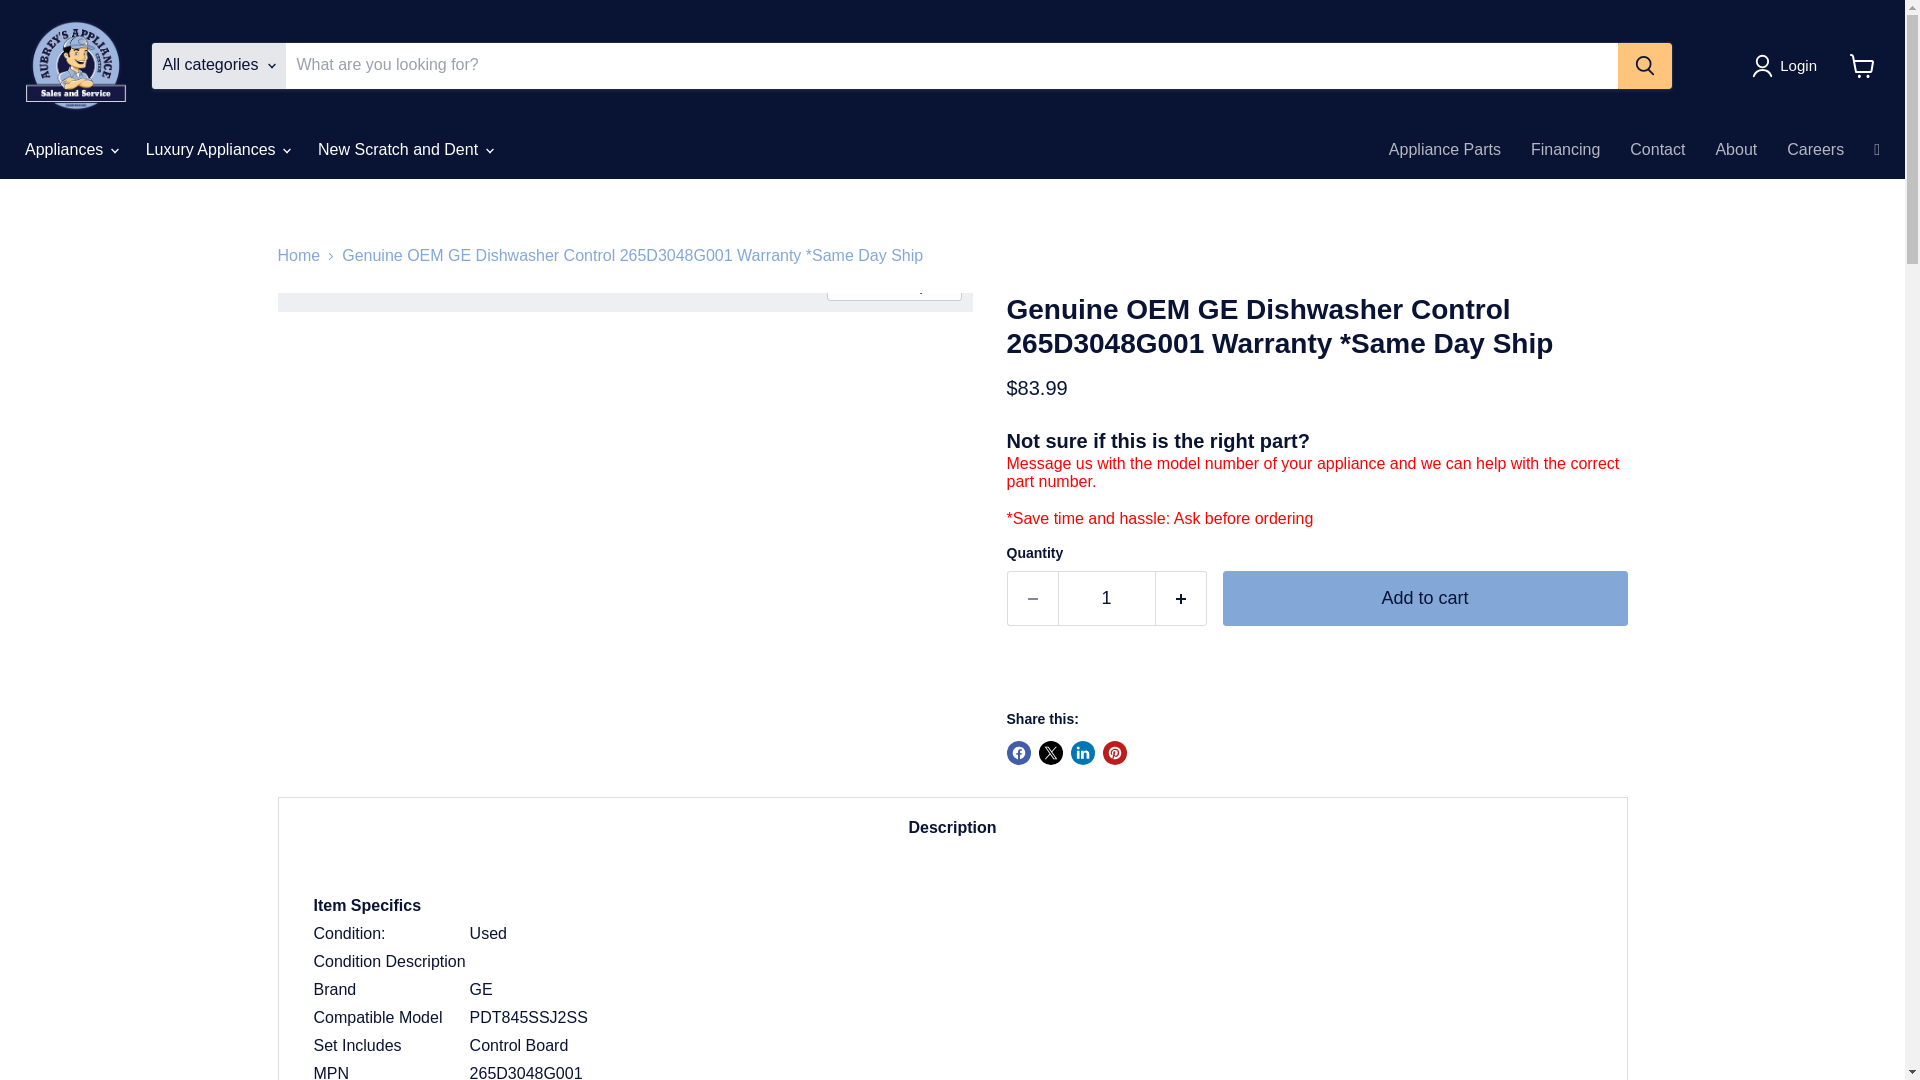  Describe the element at coordinates (1788, 66) in the screenshot. I see `Login` at that location.